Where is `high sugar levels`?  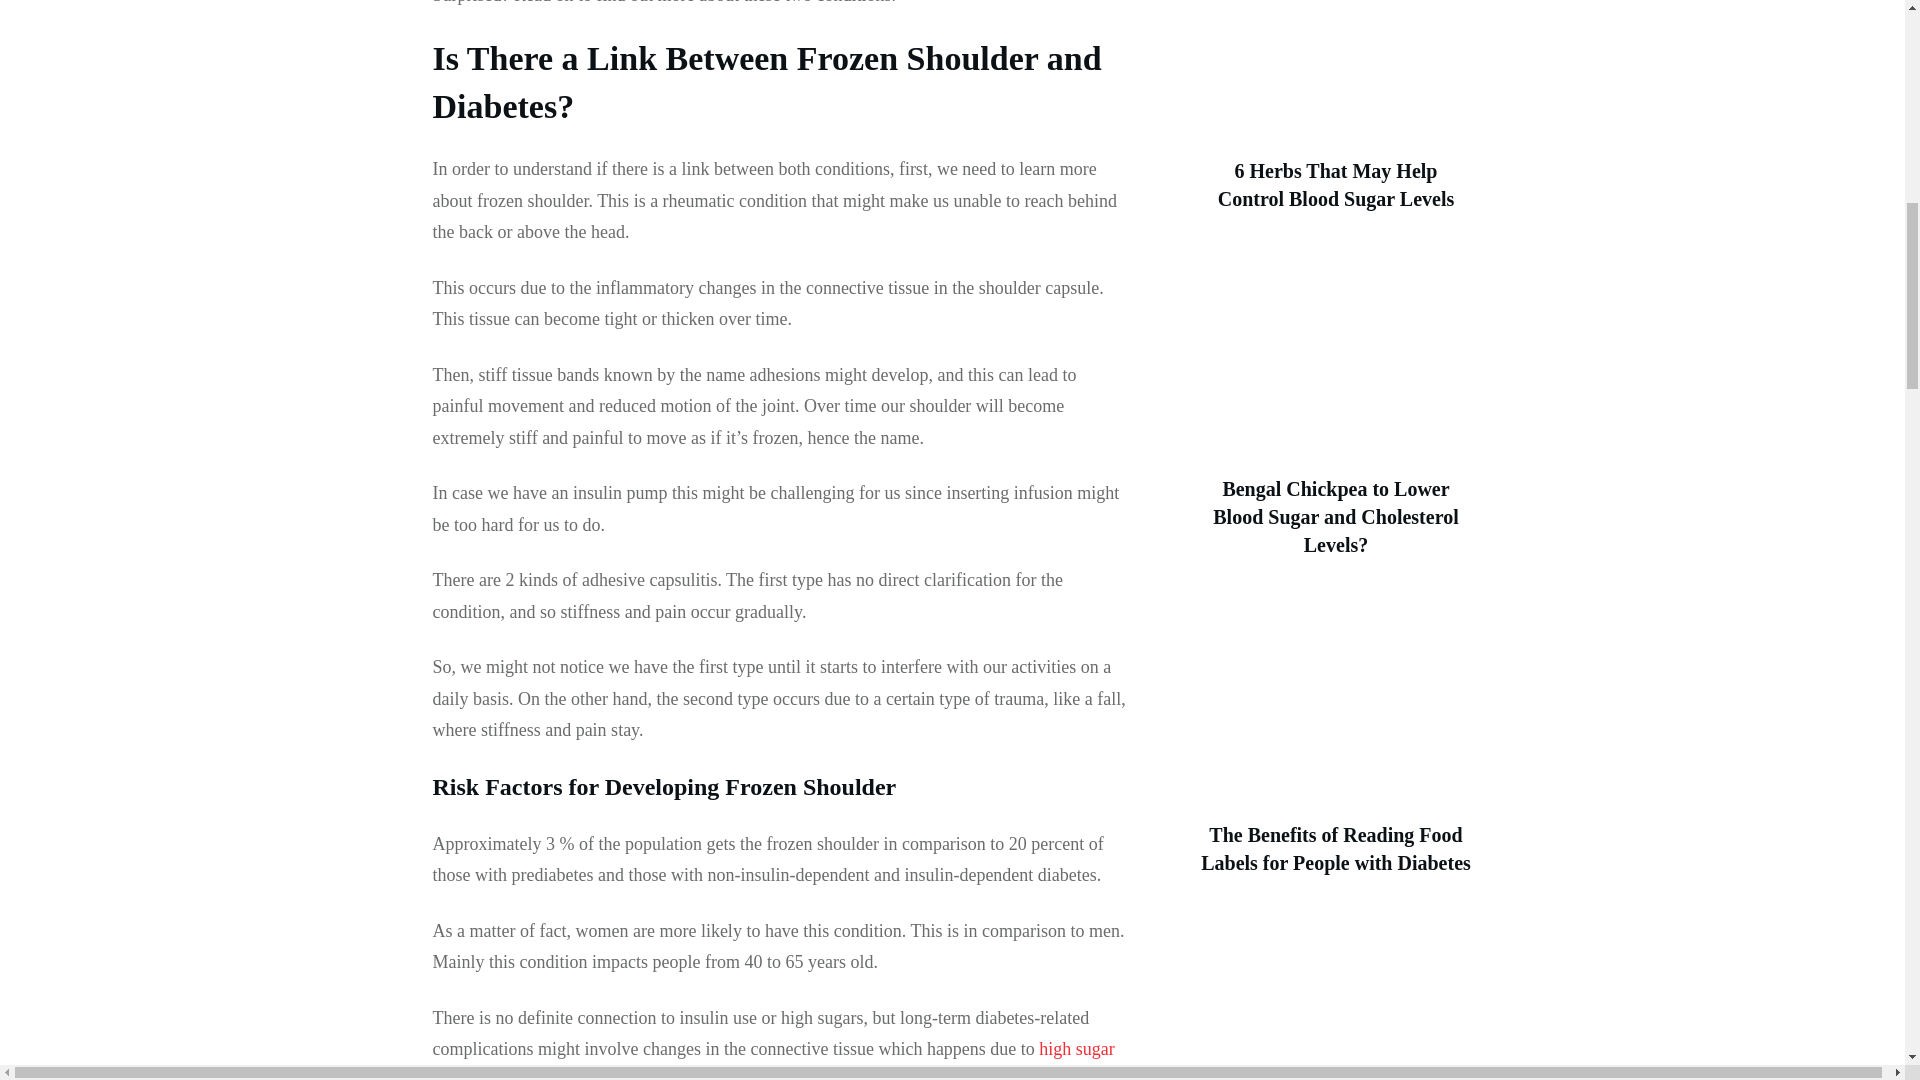
high sugar levels is located at coordinates (772, 1059).